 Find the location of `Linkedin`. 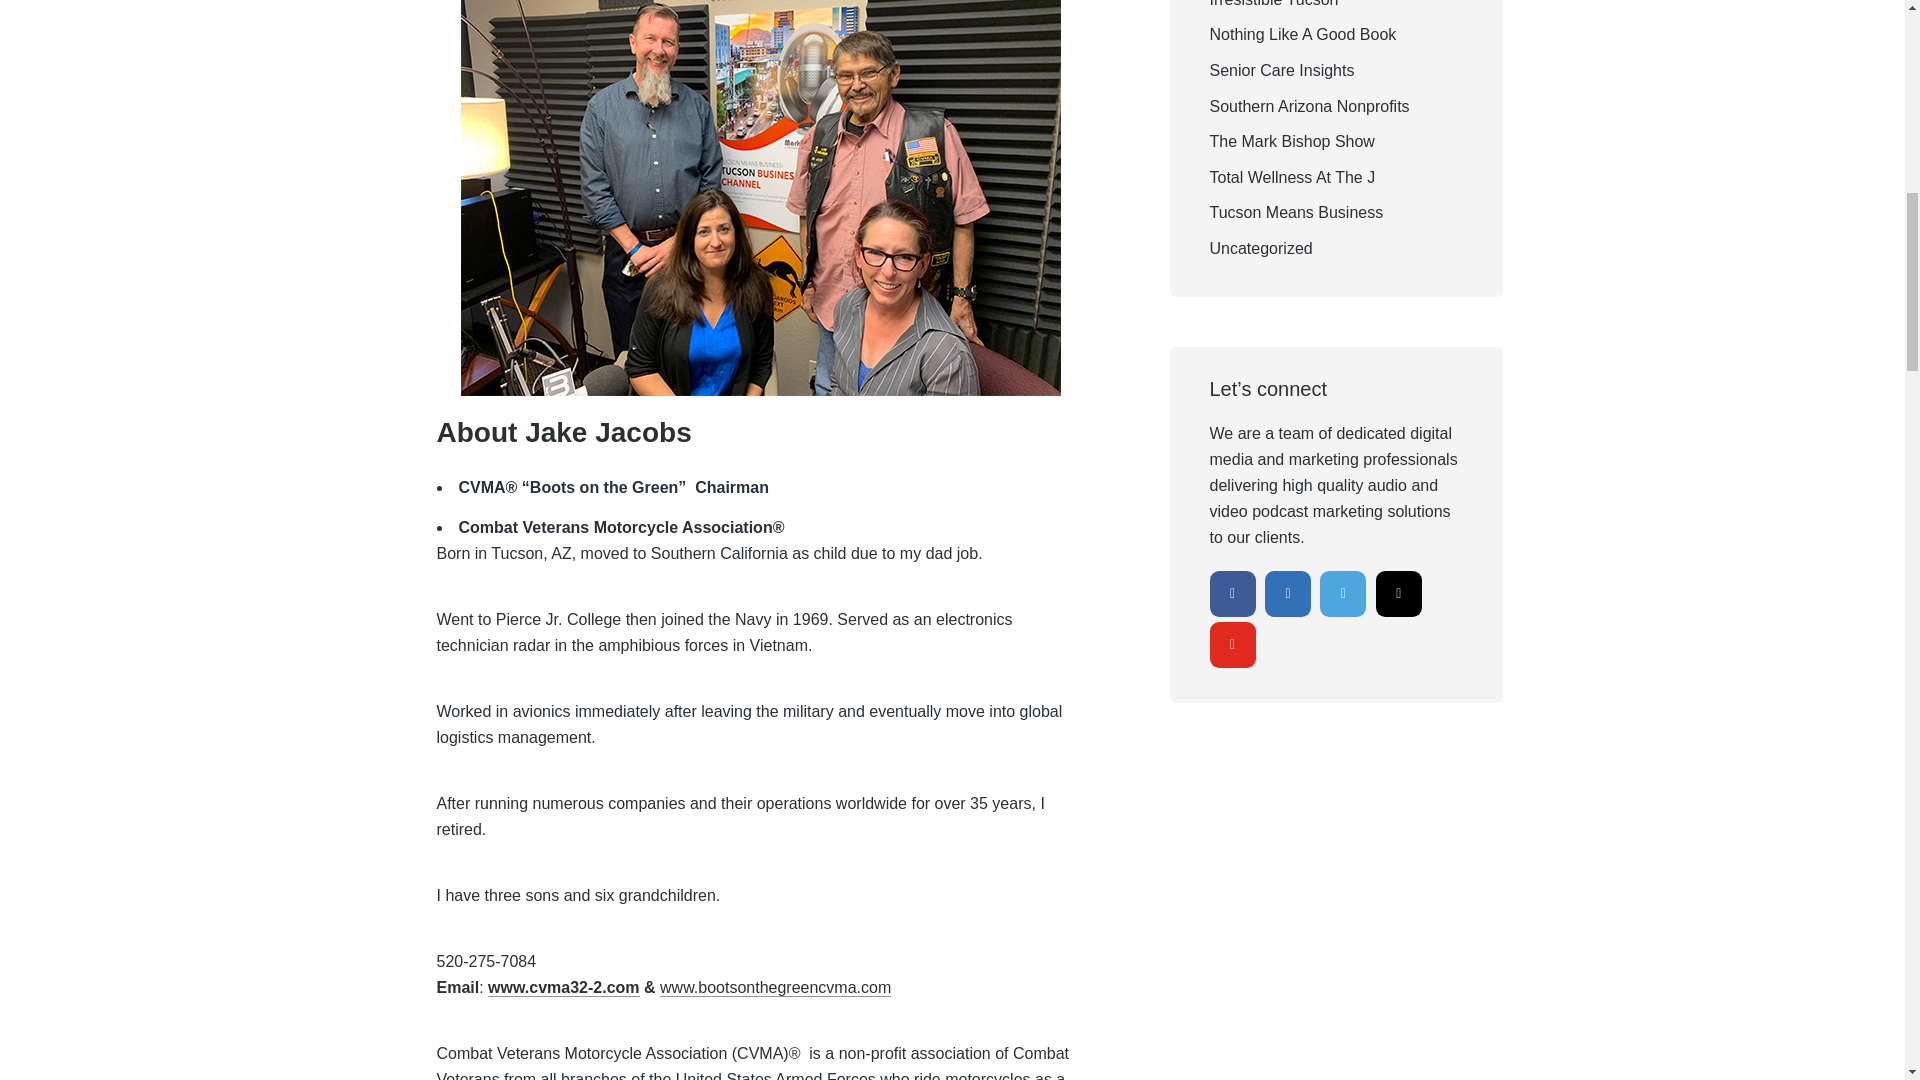

Linkedin is located at coordinates (1288, 592).